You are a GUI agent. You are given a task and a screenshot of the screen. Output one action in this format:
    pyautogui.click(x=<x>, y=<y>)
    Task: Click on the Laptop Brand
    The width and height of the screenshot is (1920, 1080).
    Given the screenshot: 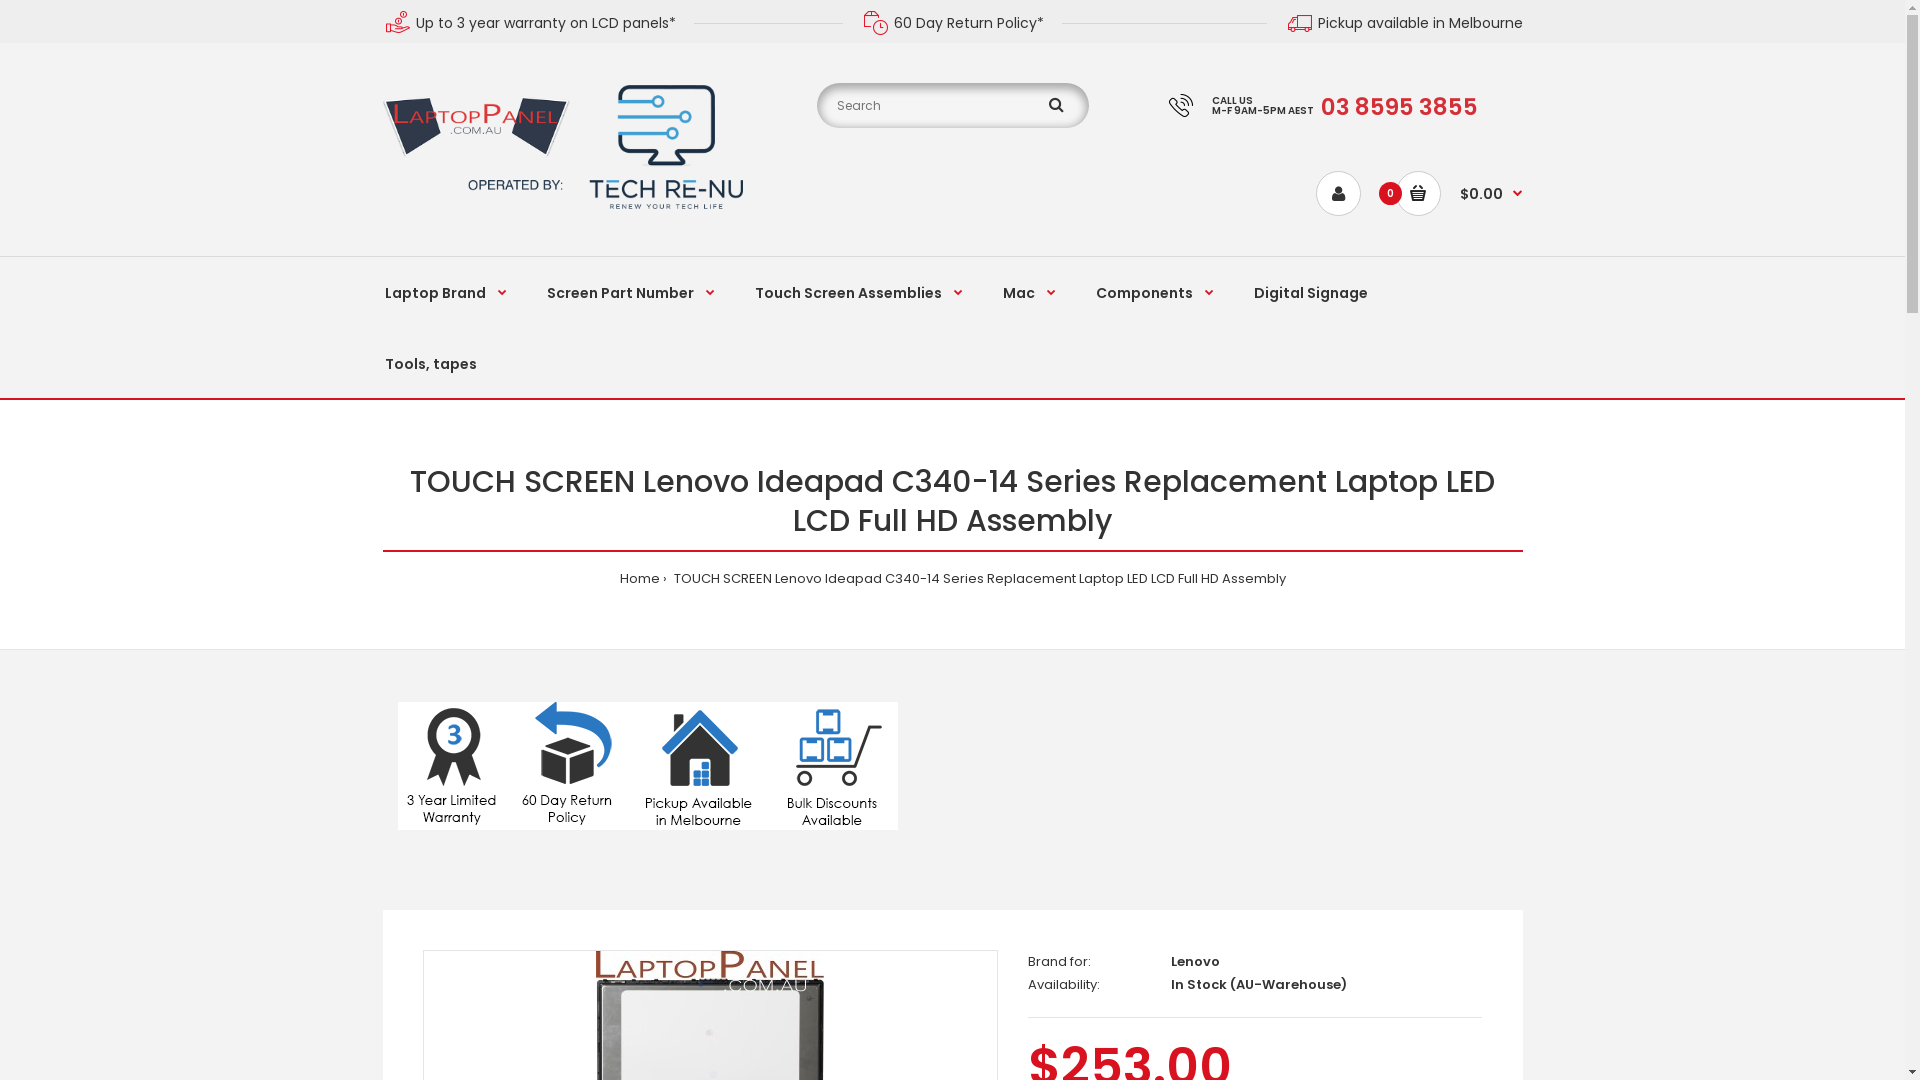 What is the action you would take?
    pyautogui.click(x=445, y=292)
    